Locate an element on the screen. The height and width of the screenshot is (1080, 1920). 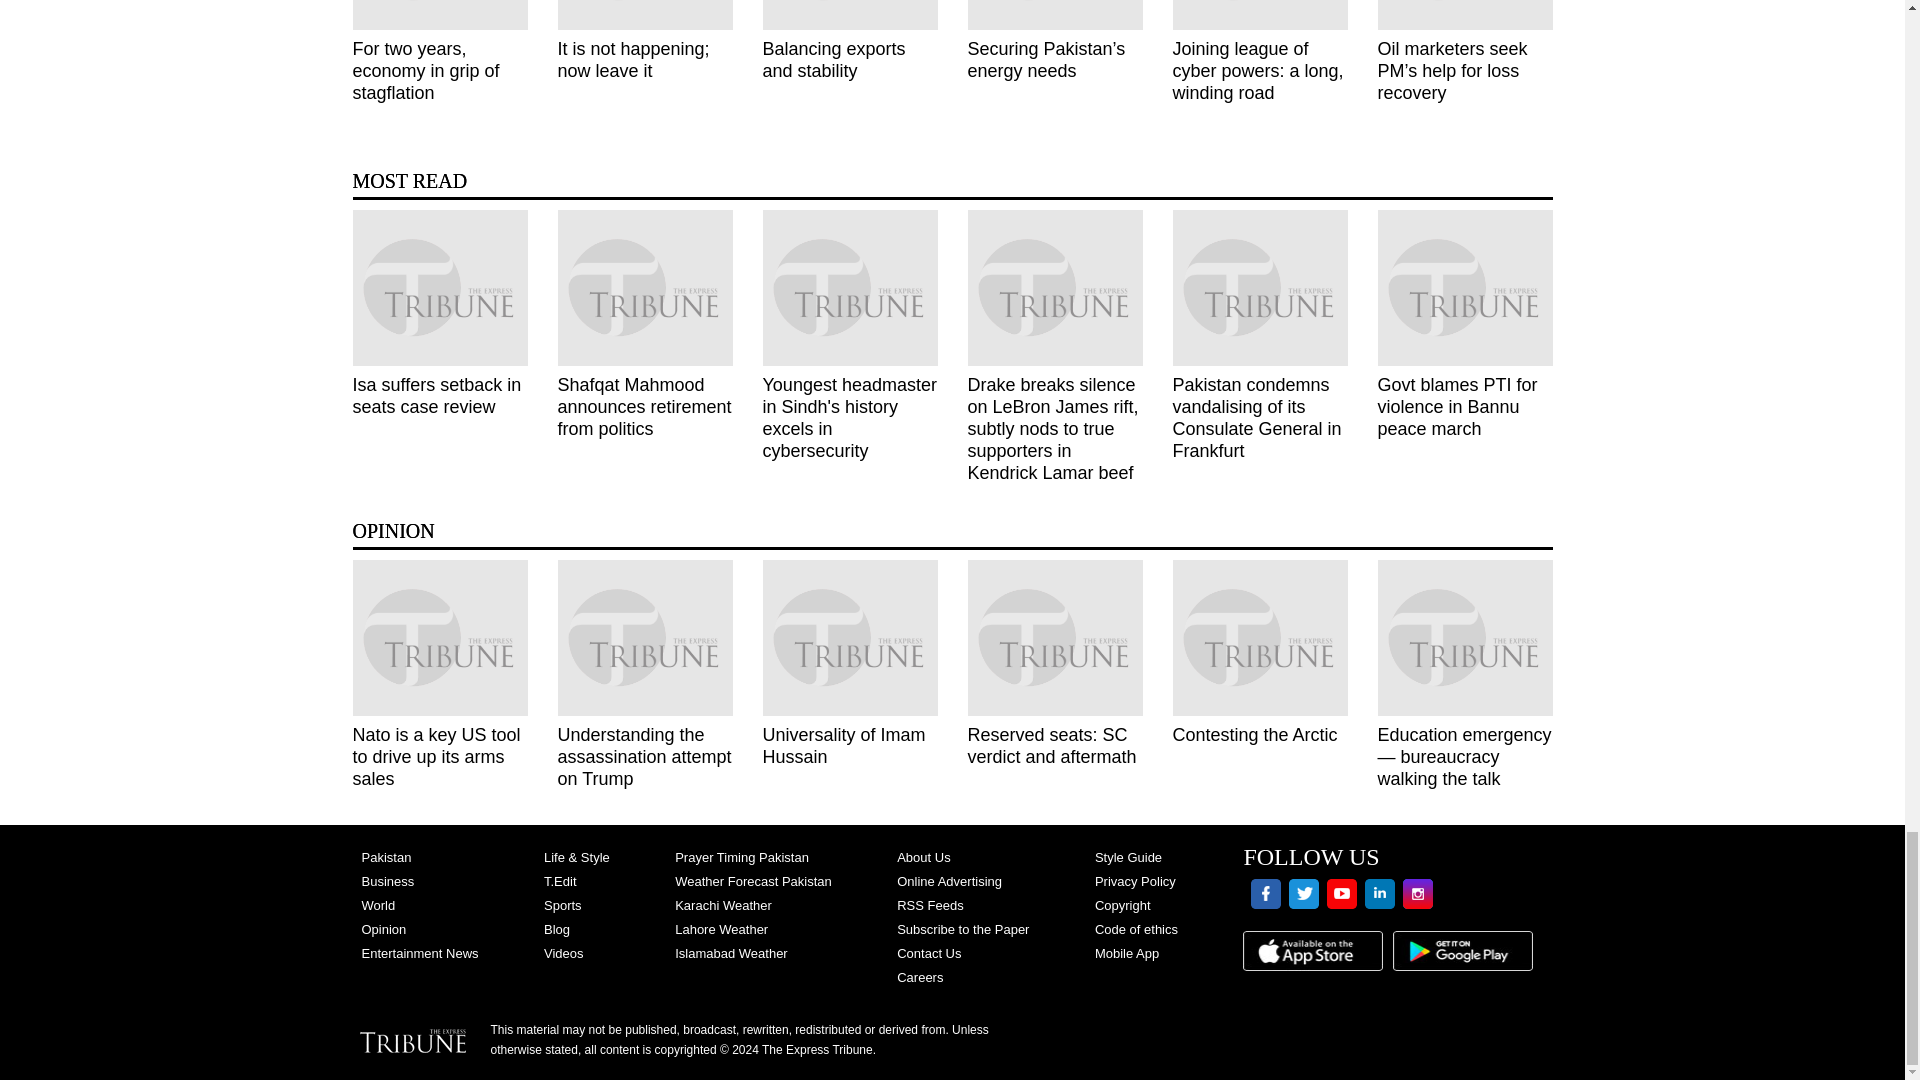
govt blames pti for violence in bannu peace march is located at coordinates (1466, 288).